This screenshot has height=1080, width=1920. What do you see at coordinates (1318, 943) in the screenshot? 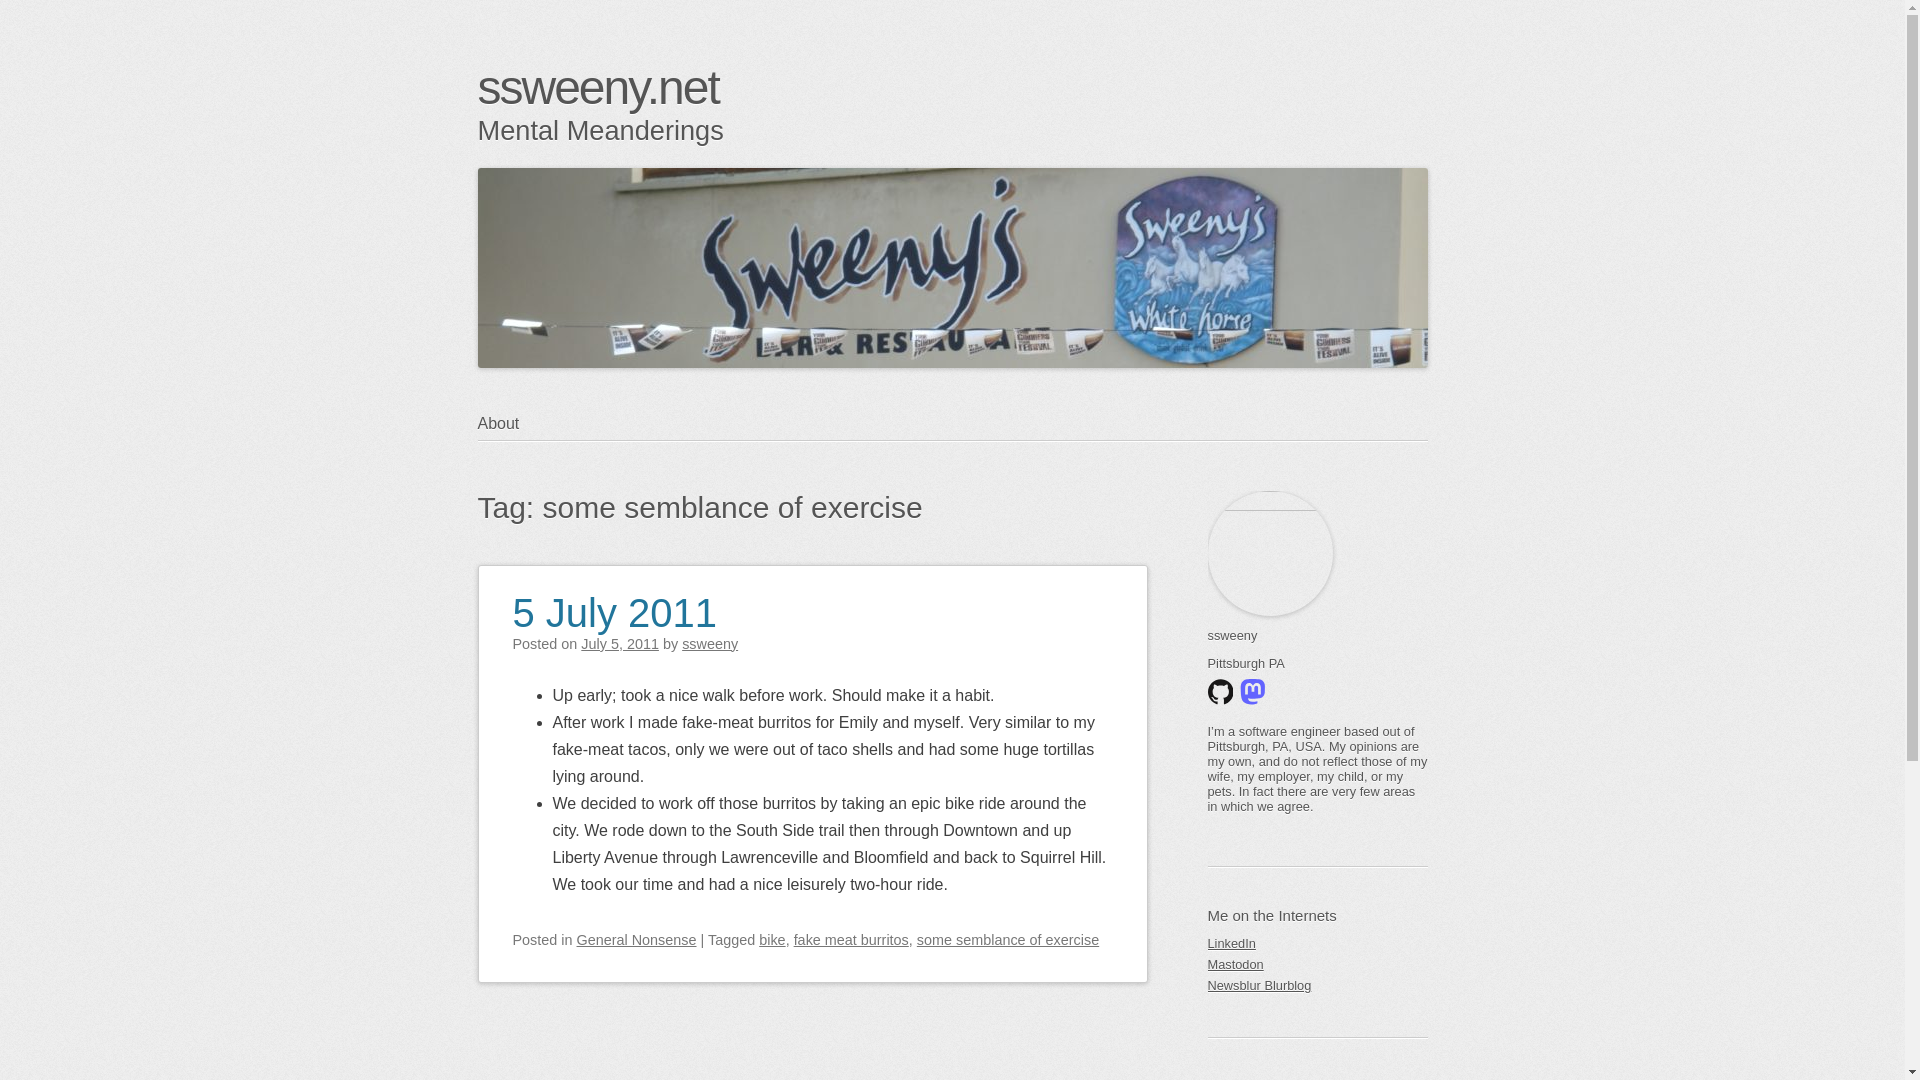
I see `LinkedIn Profile` at bounding box center [1318, 943].